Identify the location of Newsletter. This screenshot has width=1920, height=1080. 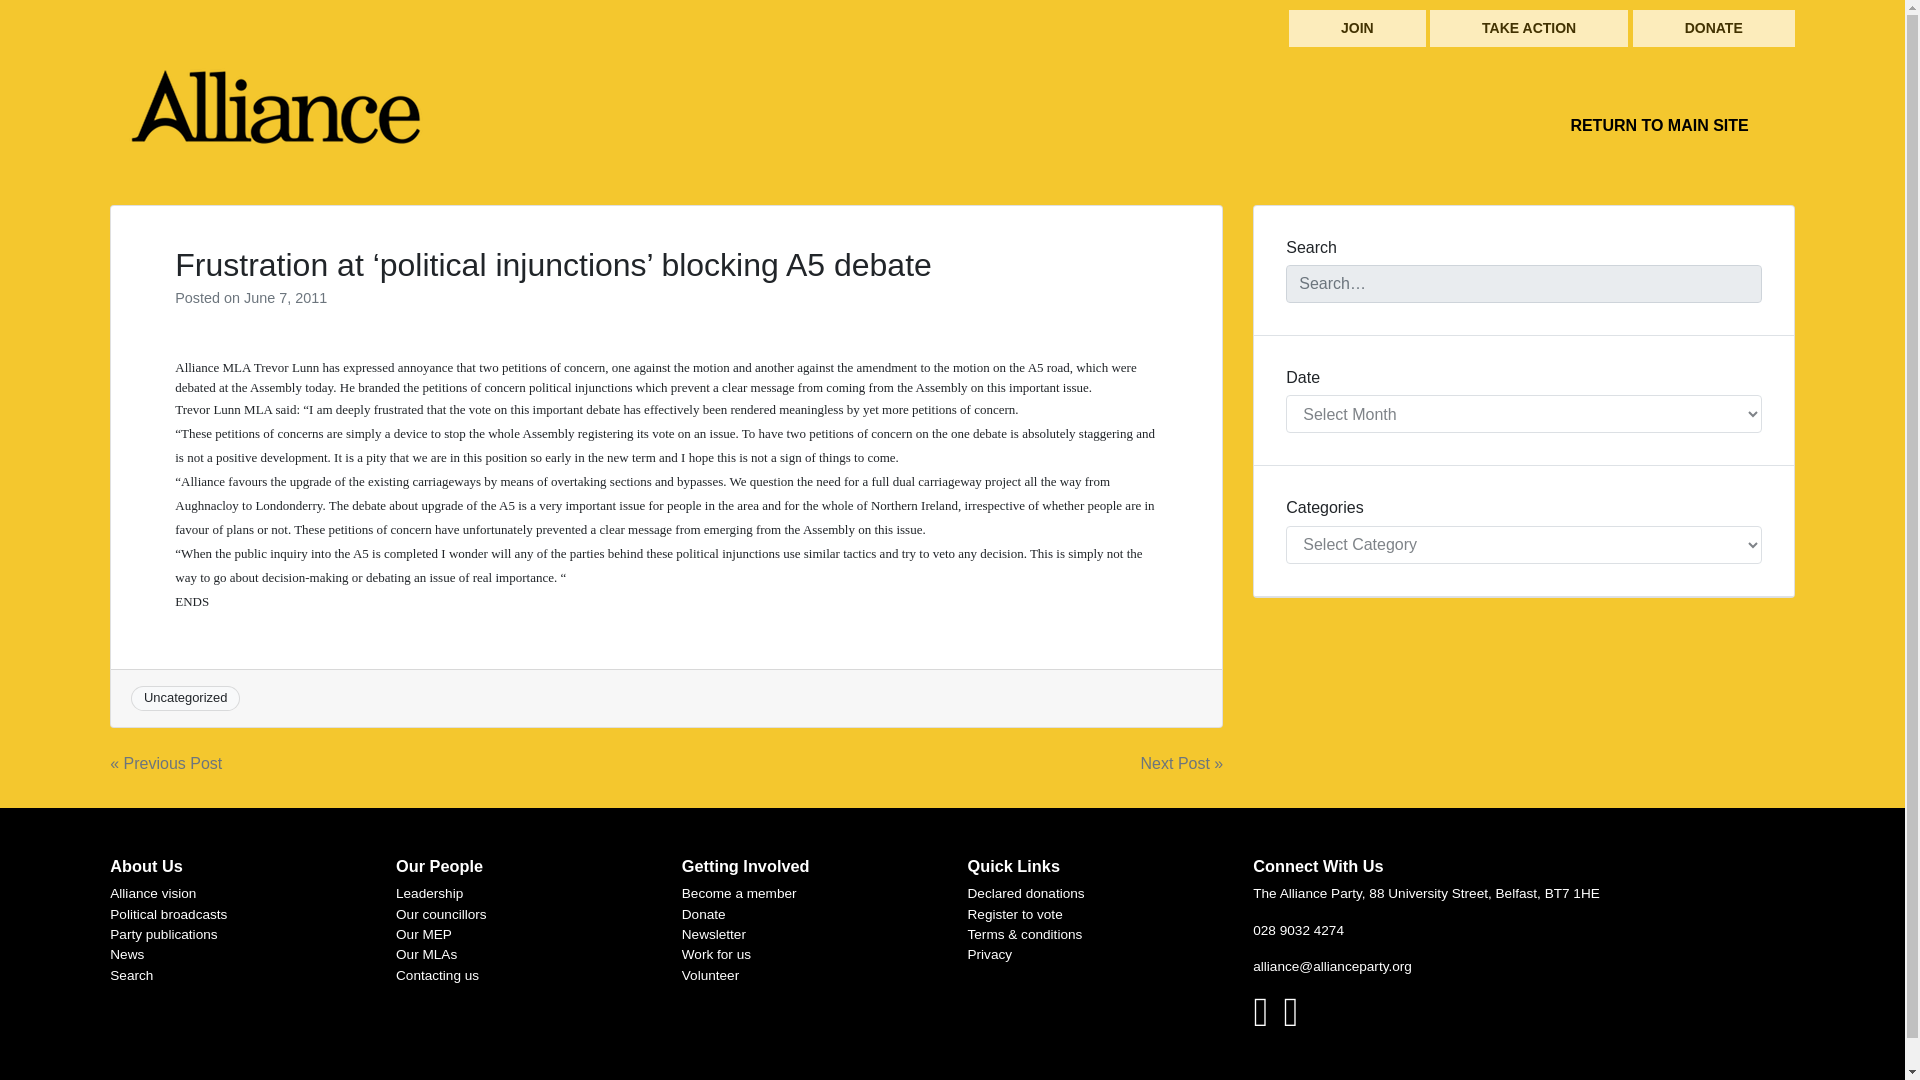
(714, 934).